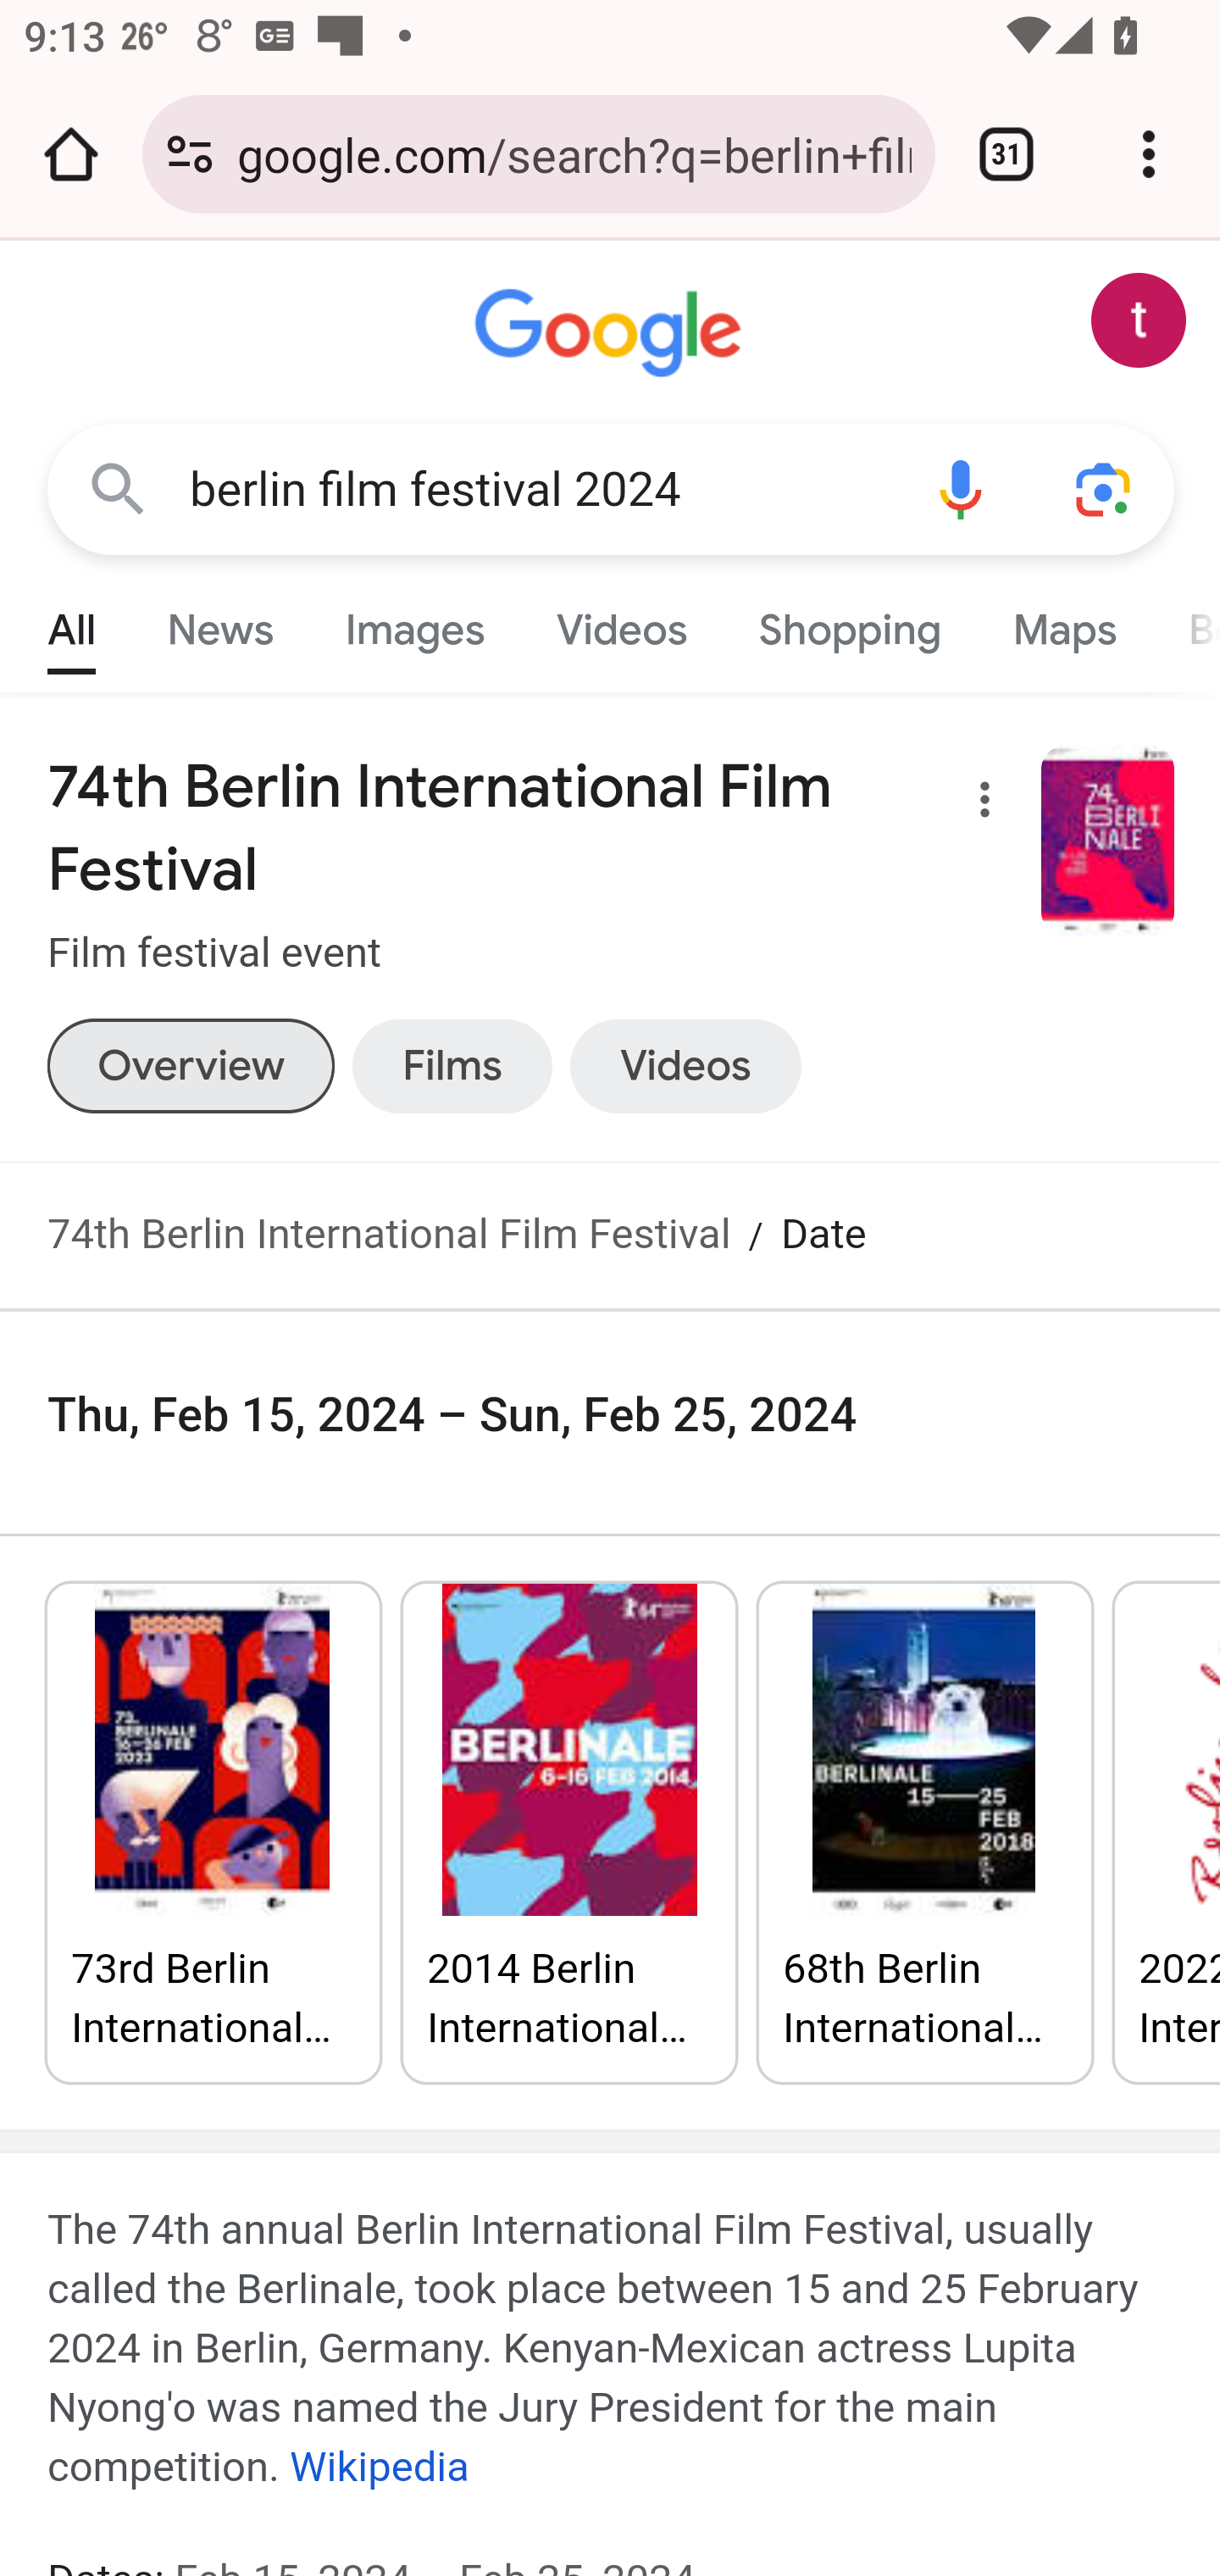  I want to click on Maps, so click(1063, 622).